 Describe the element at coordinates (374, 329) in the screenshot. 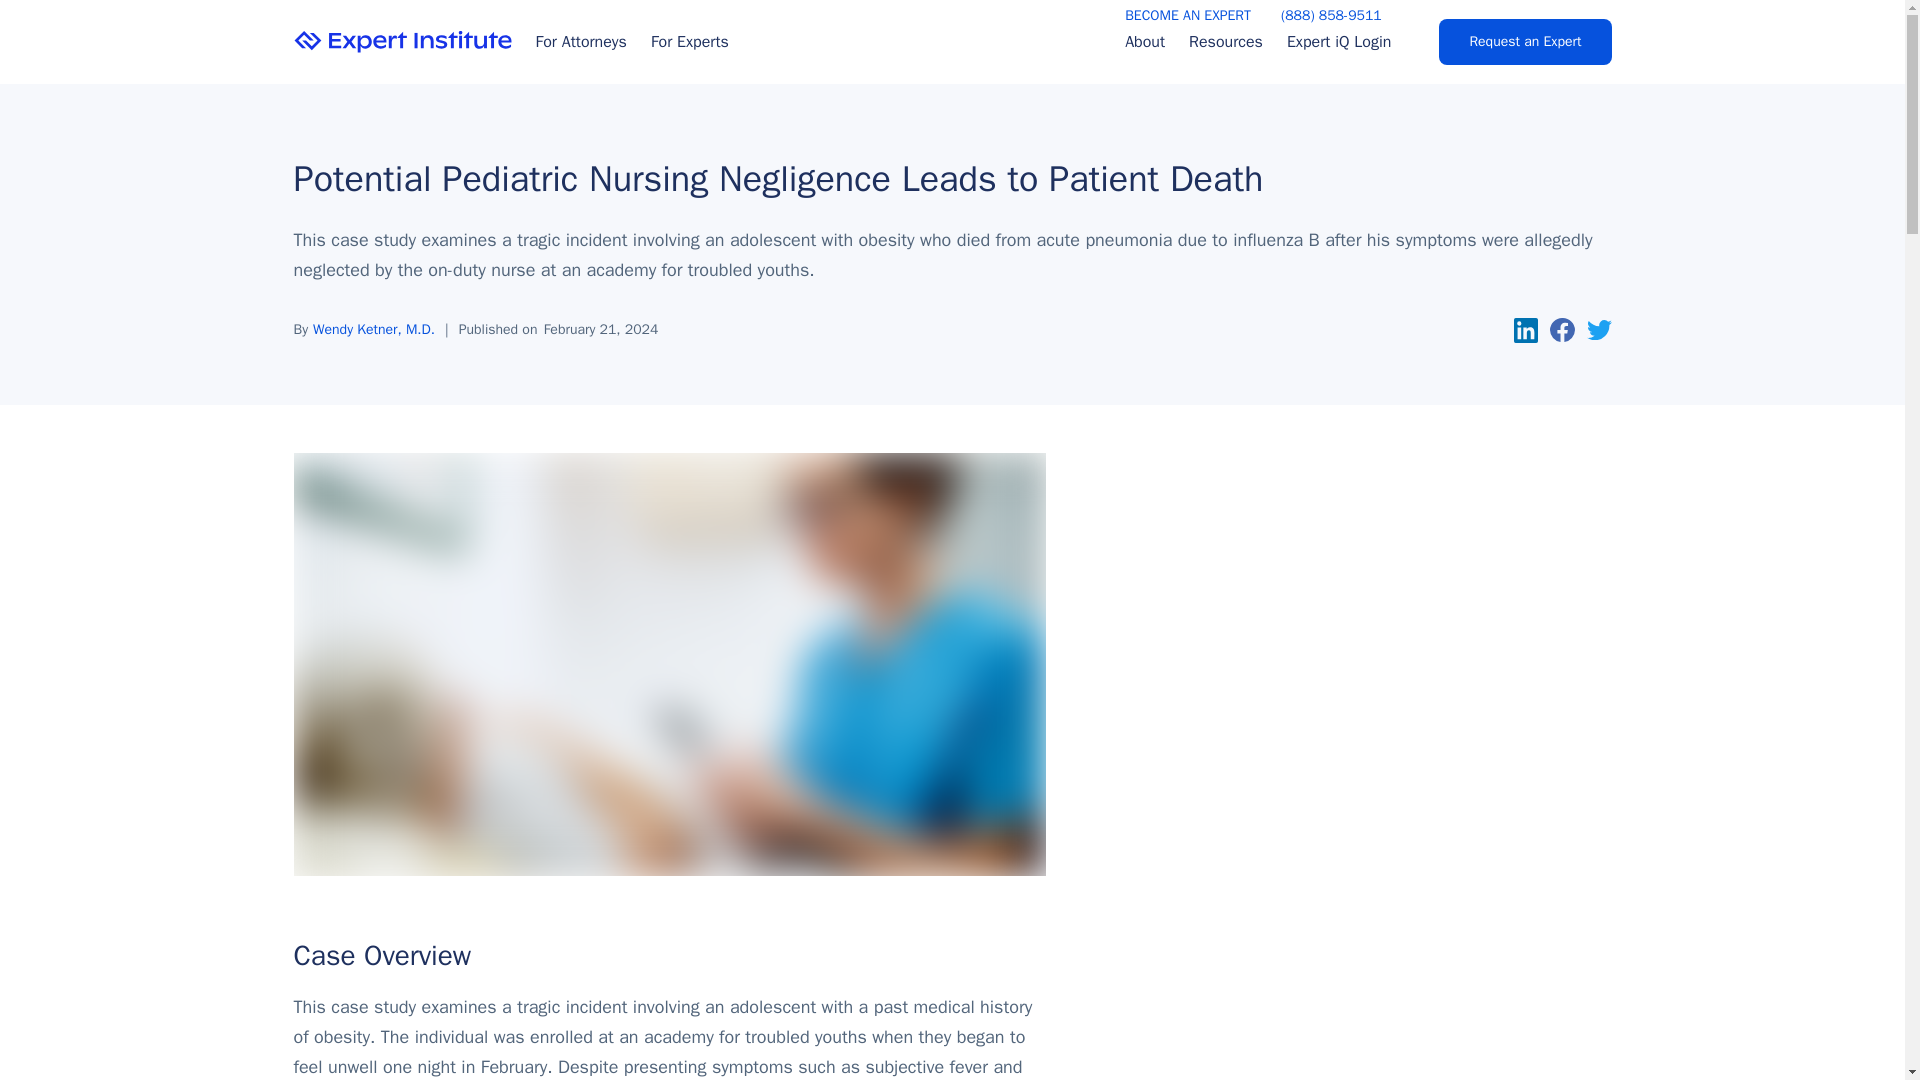

I see `Wendy Ketner, M.D.` at that location.